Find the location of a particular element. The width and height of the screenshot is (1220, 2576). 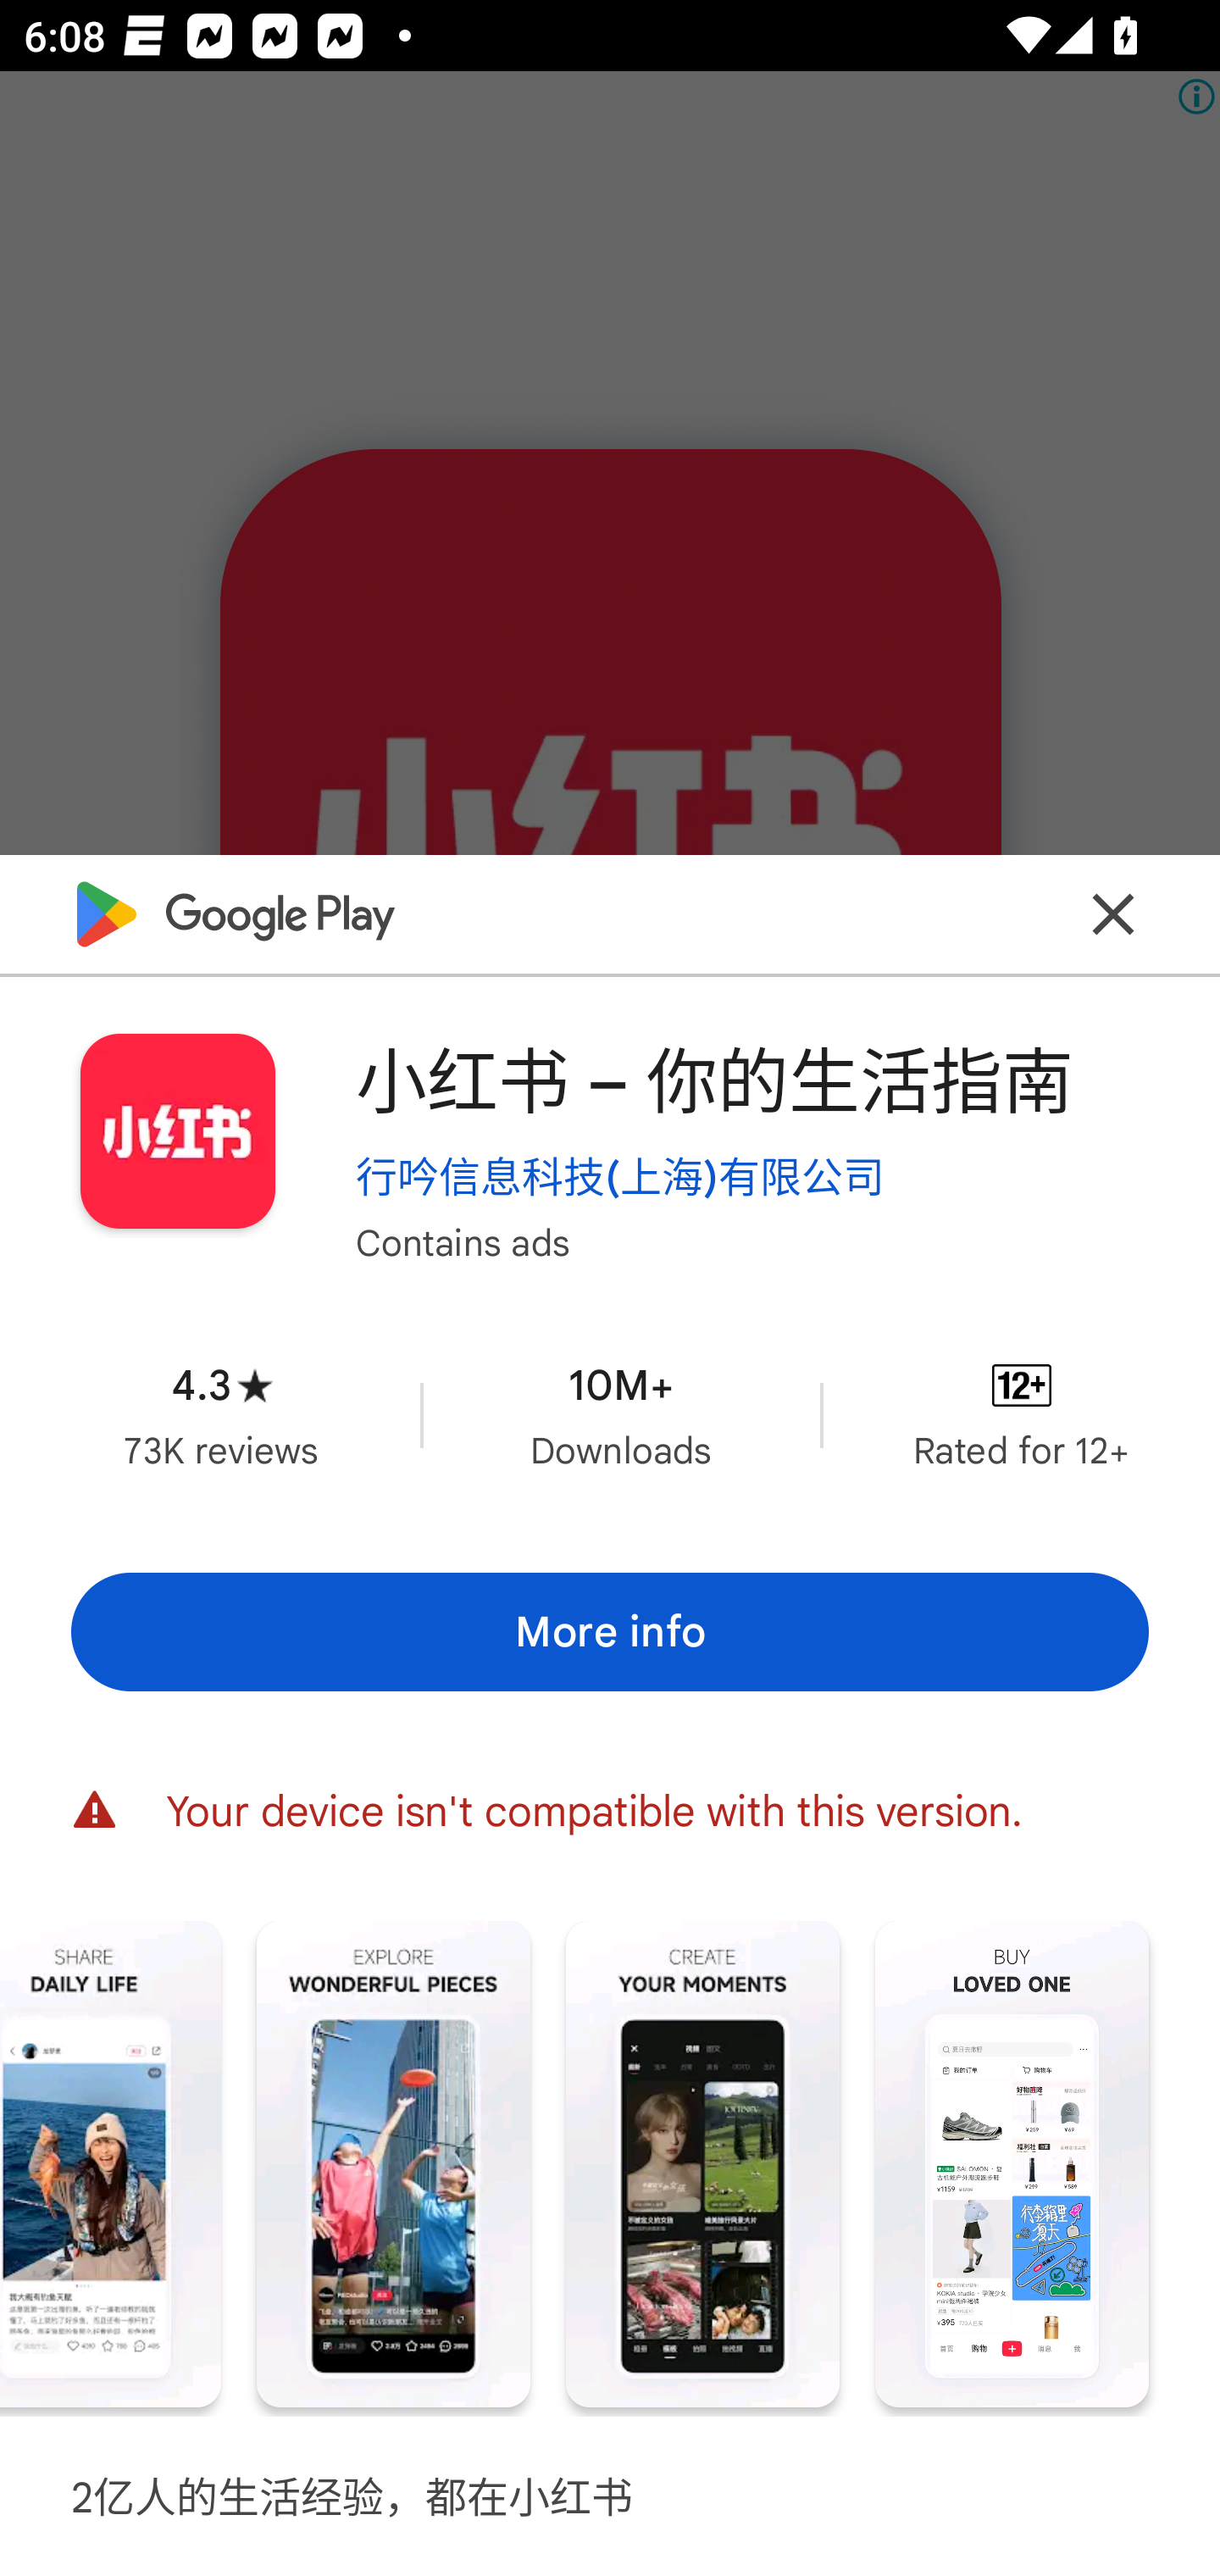

Image of app or game icon for 小红书 – 你的生活指南 is located at coordinates (177, 1132).